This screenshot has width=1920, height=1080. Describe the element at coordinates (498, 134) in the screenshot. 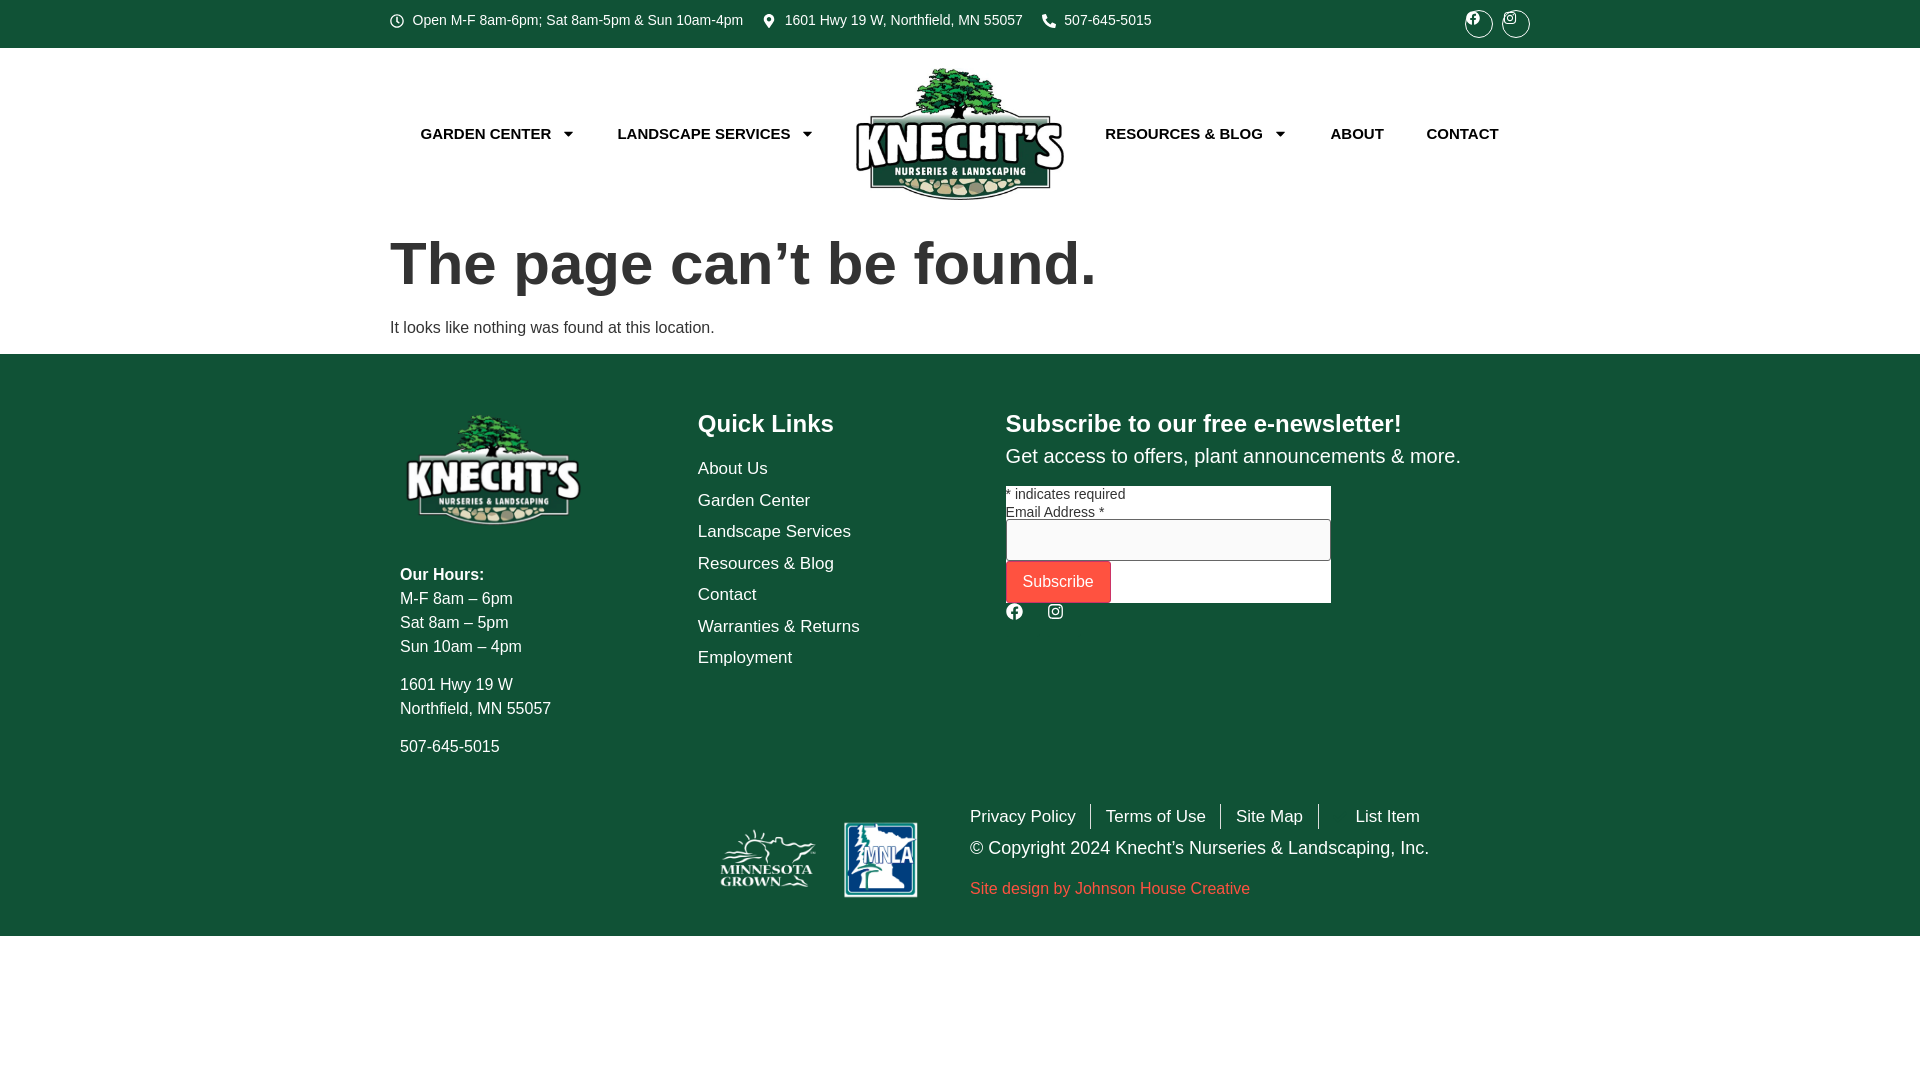

I see `GARDEN CENTER` at that location.